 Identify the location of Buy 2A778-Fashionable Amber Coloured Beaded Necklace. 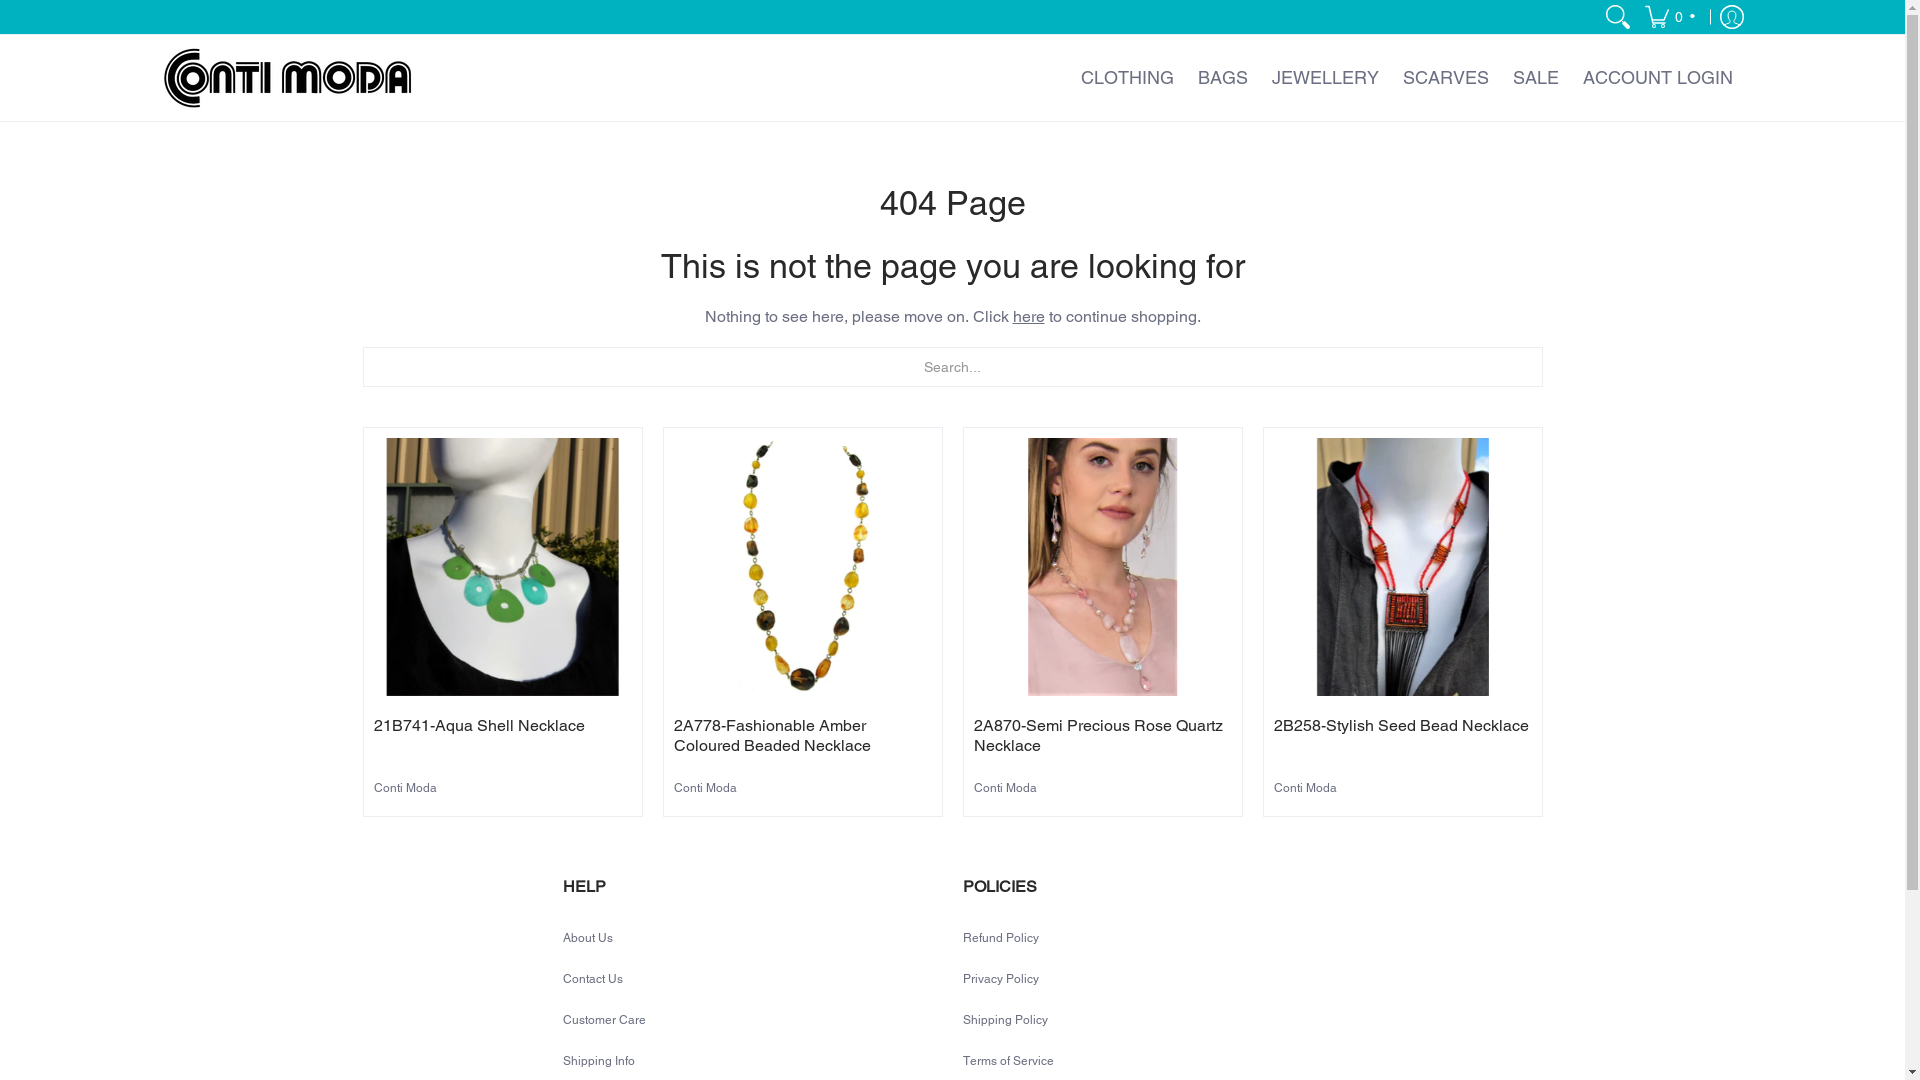
(803, 567).